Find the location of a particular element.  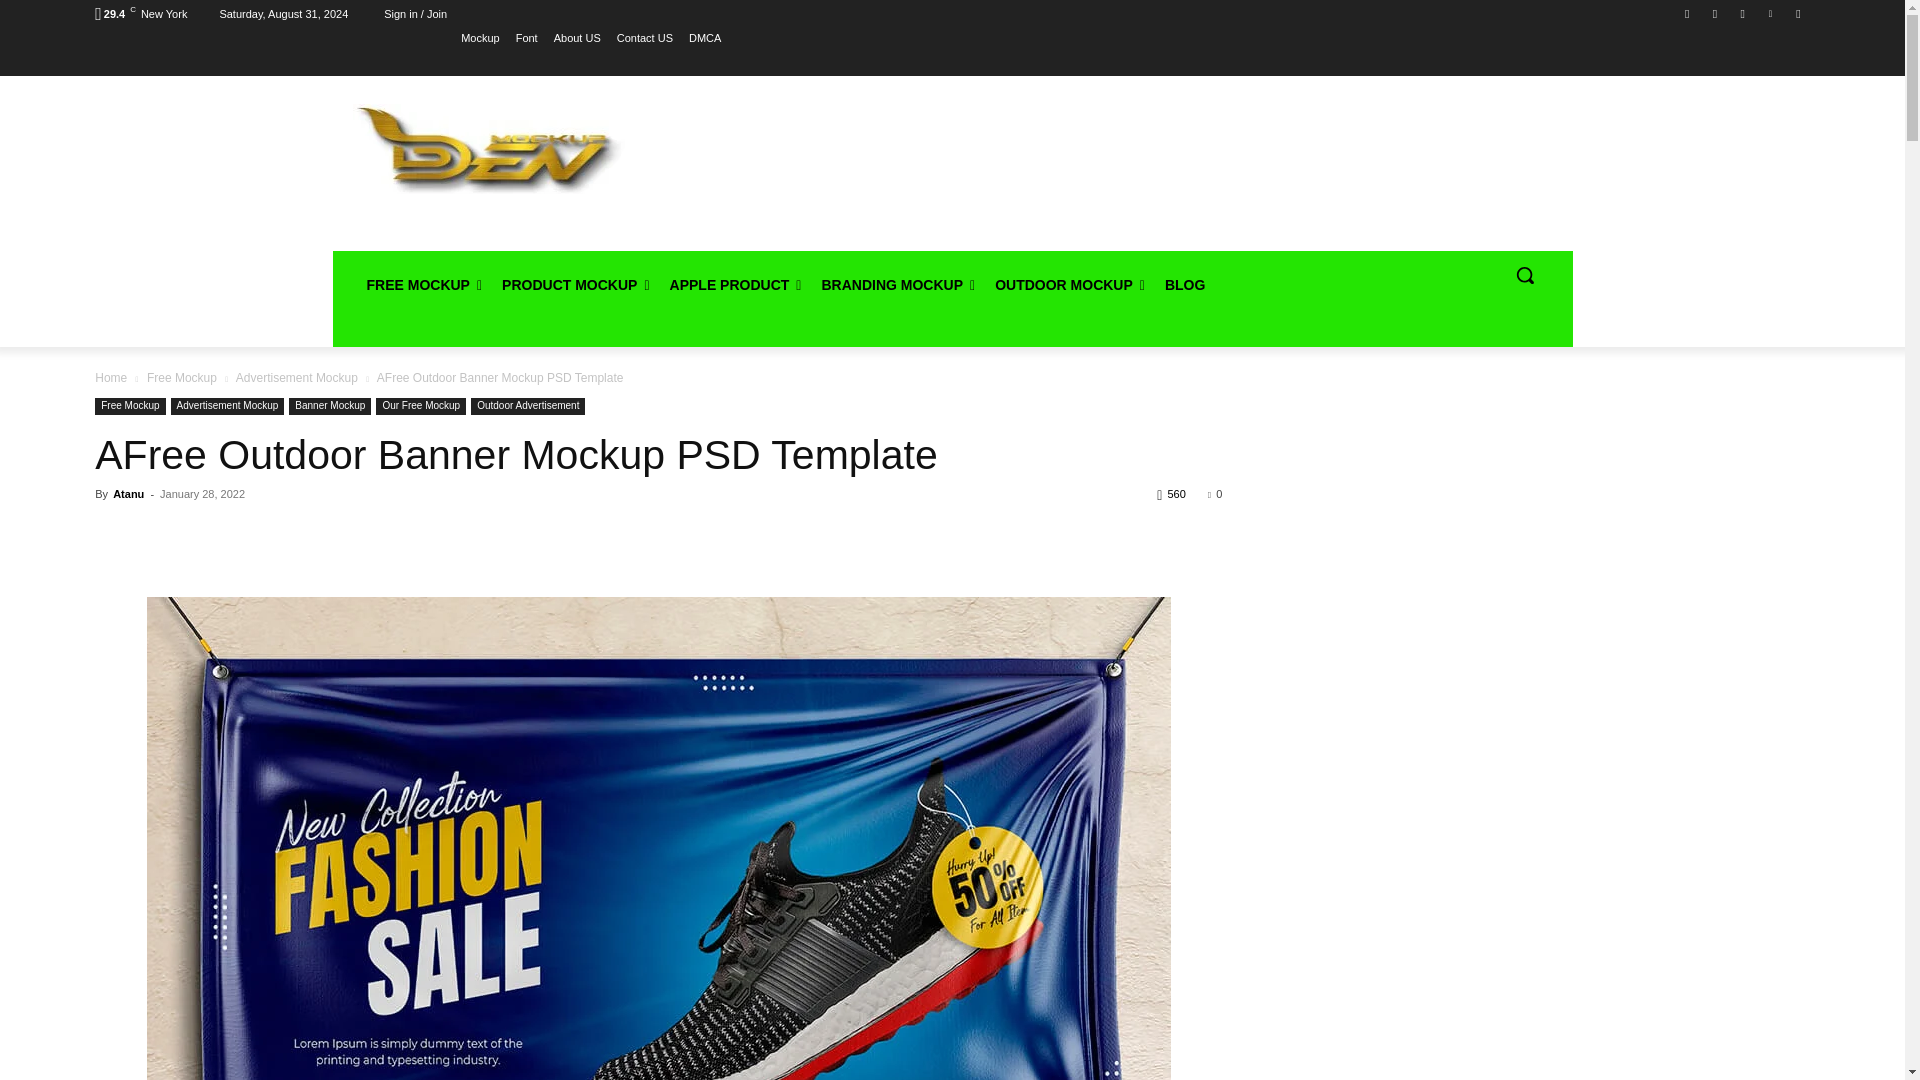

Contact US is located at coordinates (644, 37).